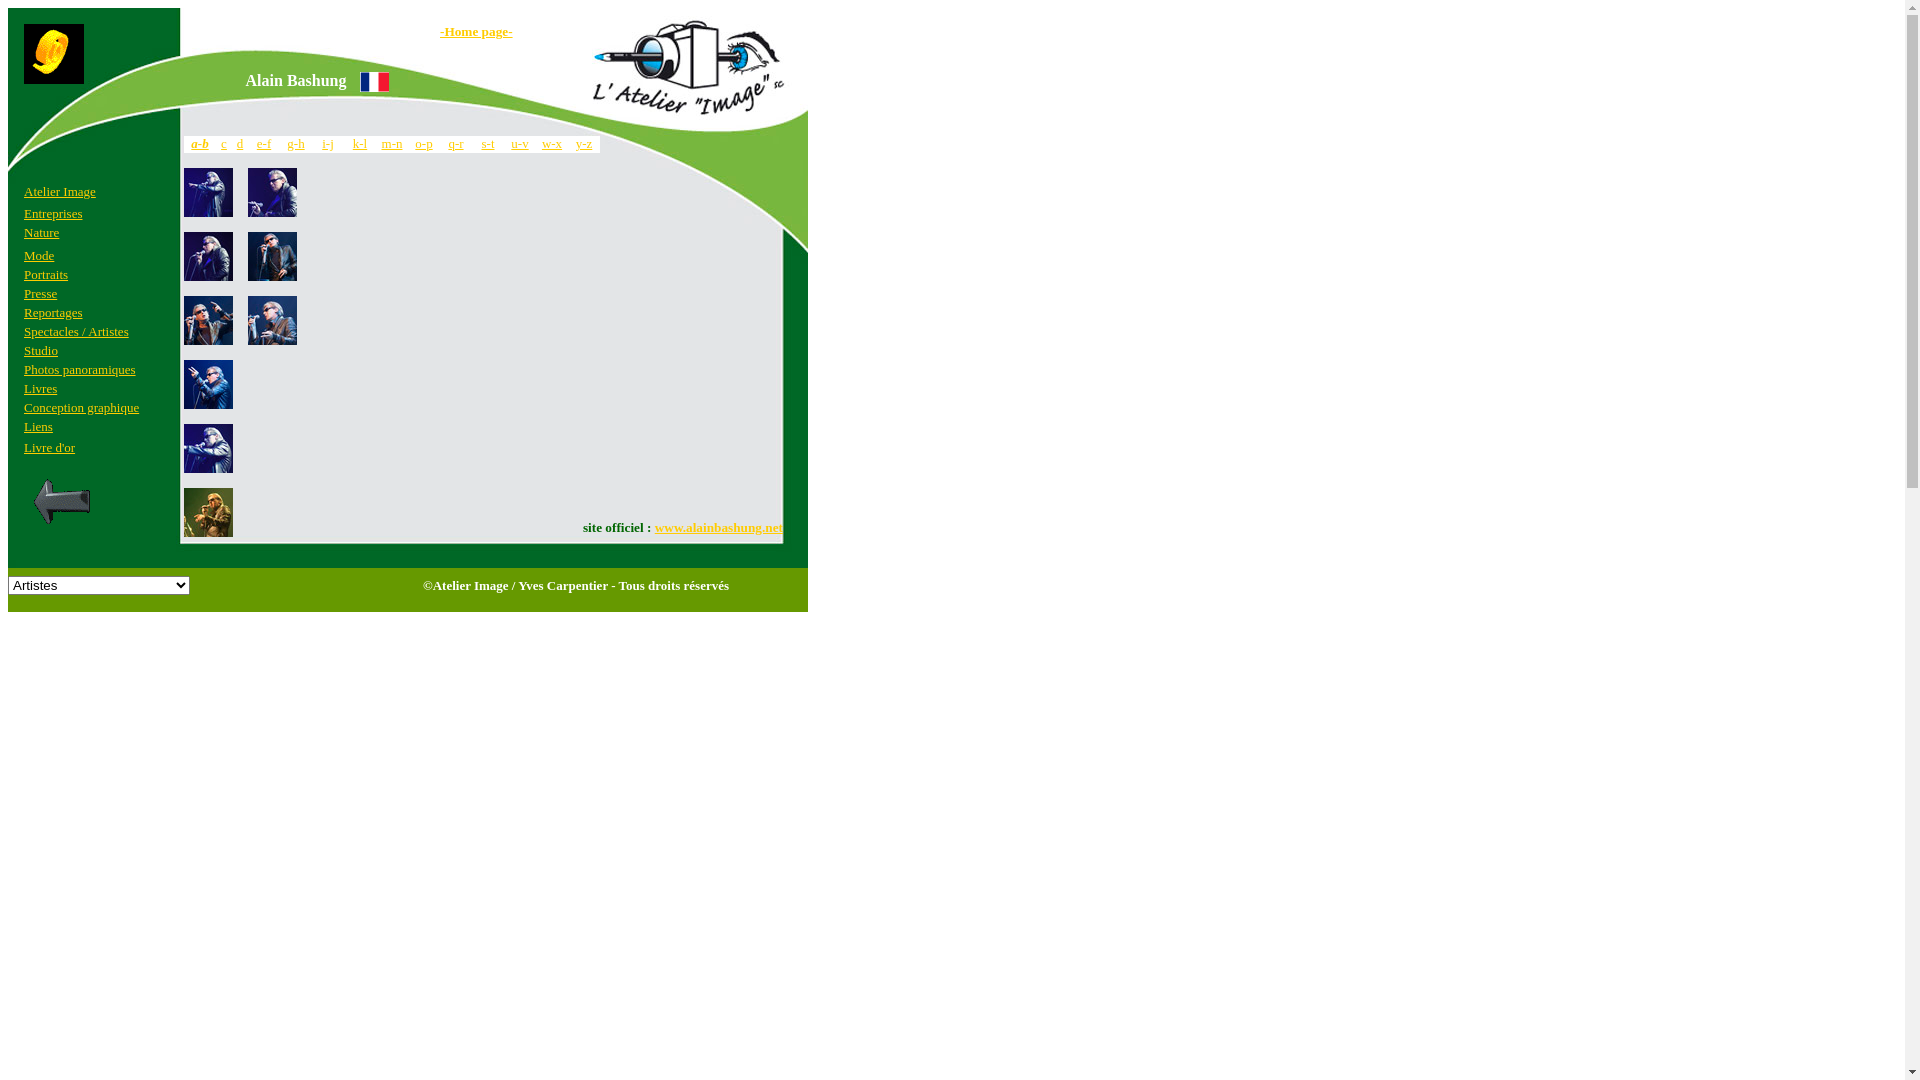 The image size is (1920, 1080). Describe the element at coordinates (46, 274) in the screenshot. I see `Portraits` at that location.